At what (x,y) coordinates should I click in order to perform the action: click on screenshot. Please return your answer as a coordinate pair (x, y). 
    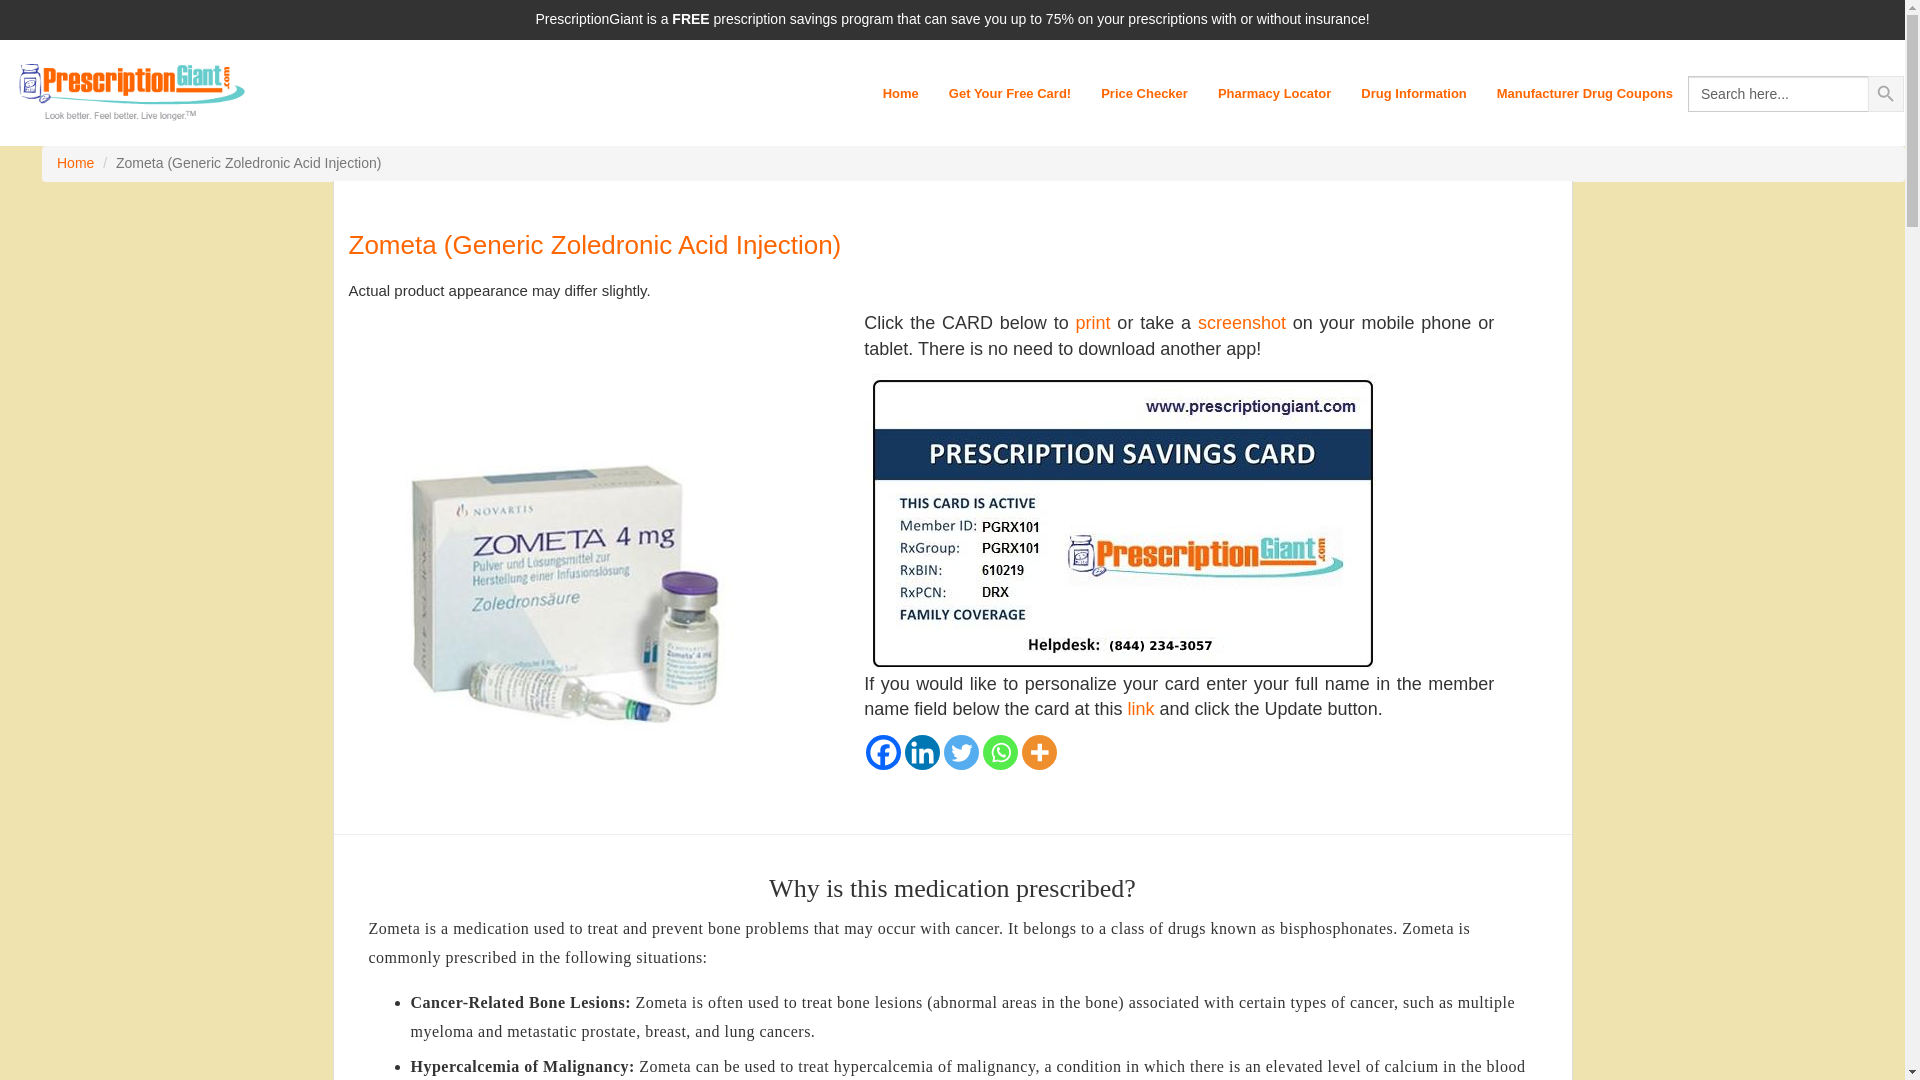
    Looking at the image, I should click on (1242, 322).